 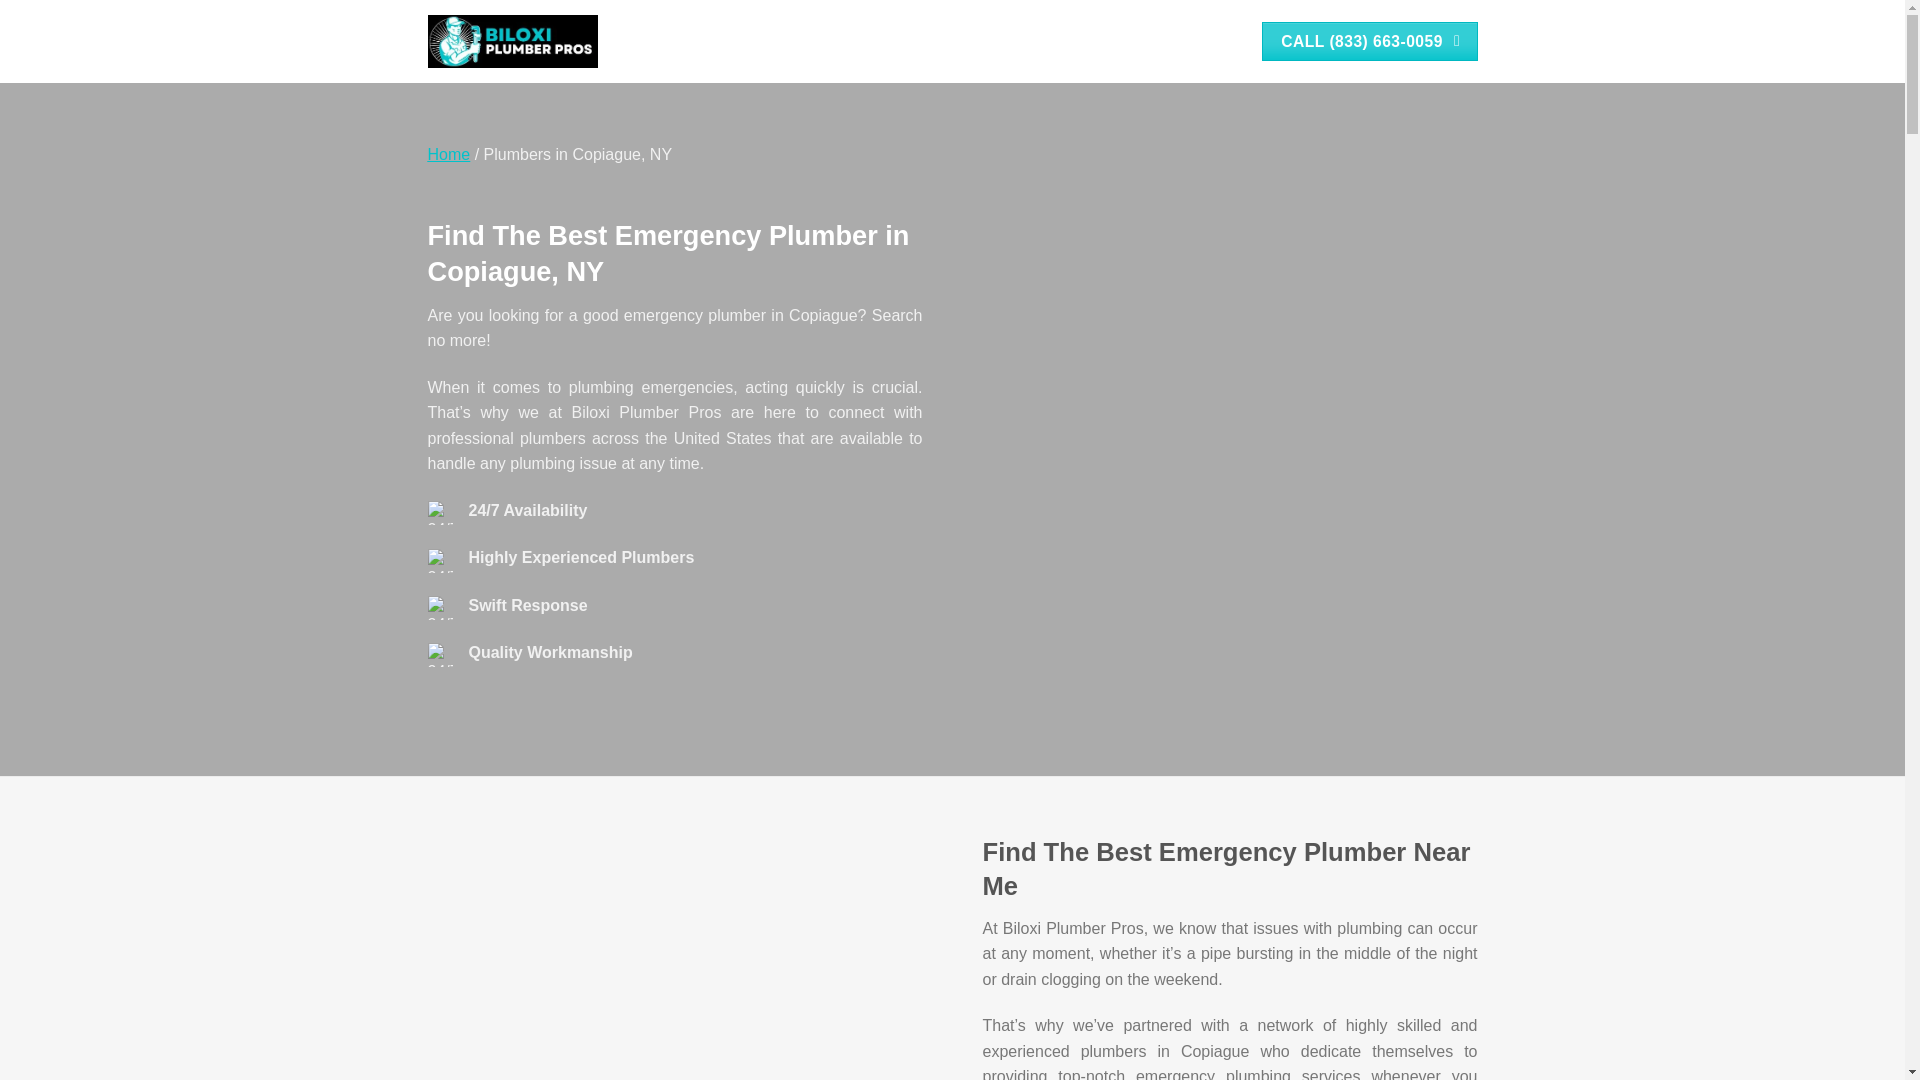 What do you see at coordinates (512, 42) in the screenshot?
I see `Biloxi Plumber Pros - Plumbing Services` at bounding box center [512, 42].